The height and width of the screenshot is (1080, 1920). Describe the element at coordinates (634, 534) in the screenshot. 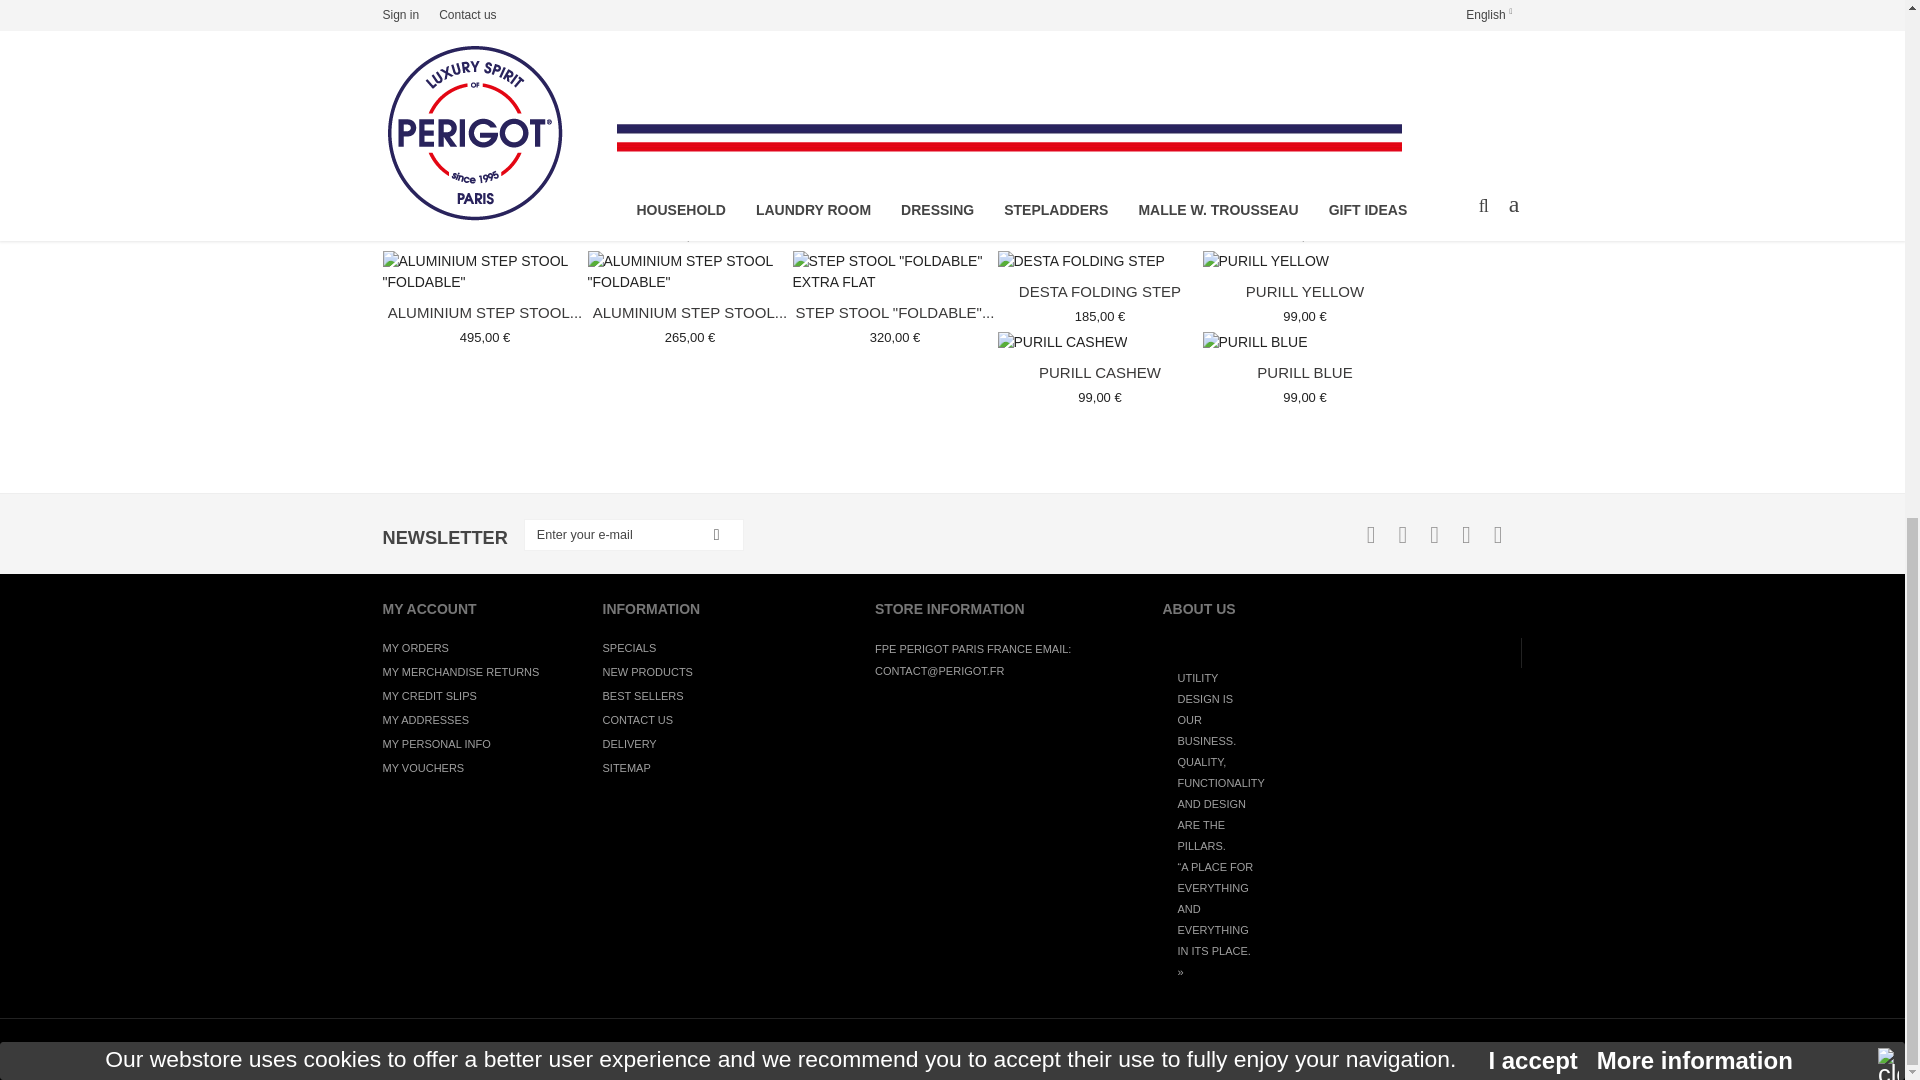

I see `Enter your e-mail` at that location.